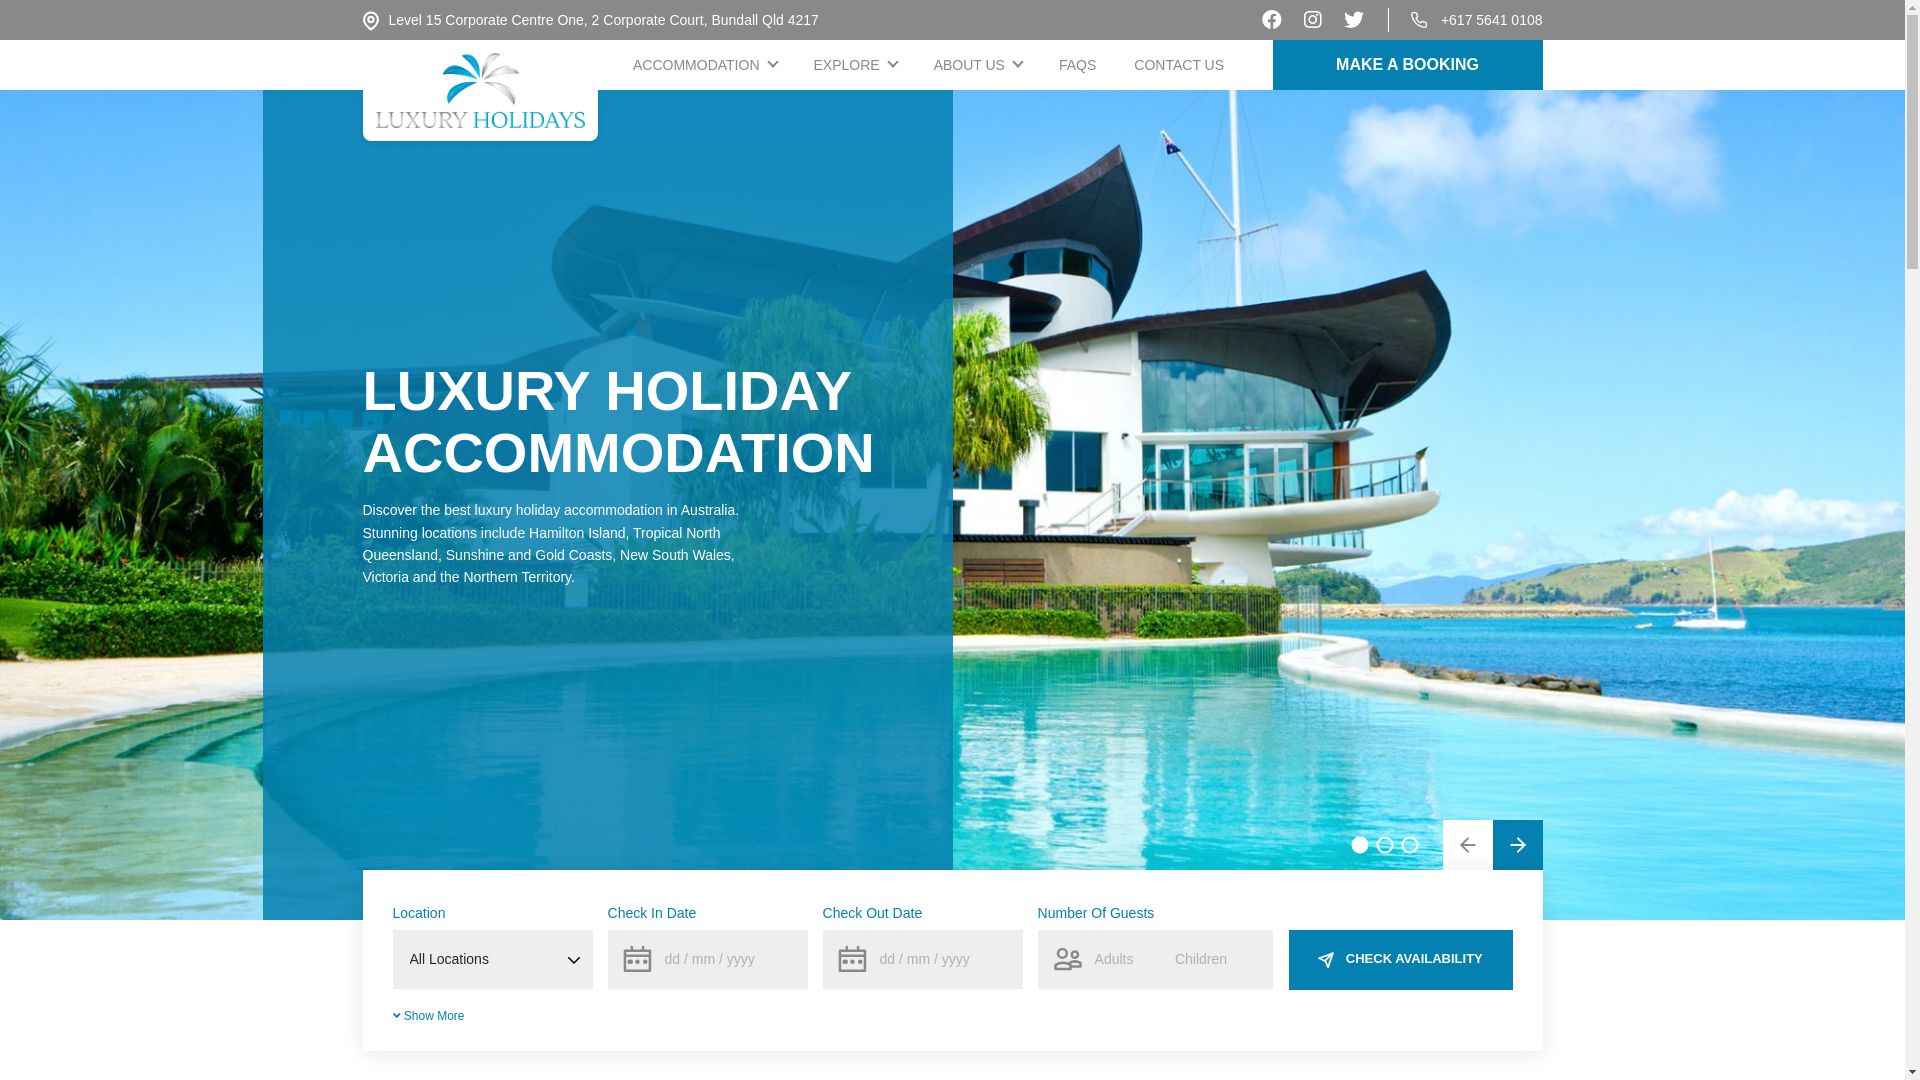  What do you see at coordinates (1360, 844) in the screenshot?
I see `1` at bounding box center [1360, 844].